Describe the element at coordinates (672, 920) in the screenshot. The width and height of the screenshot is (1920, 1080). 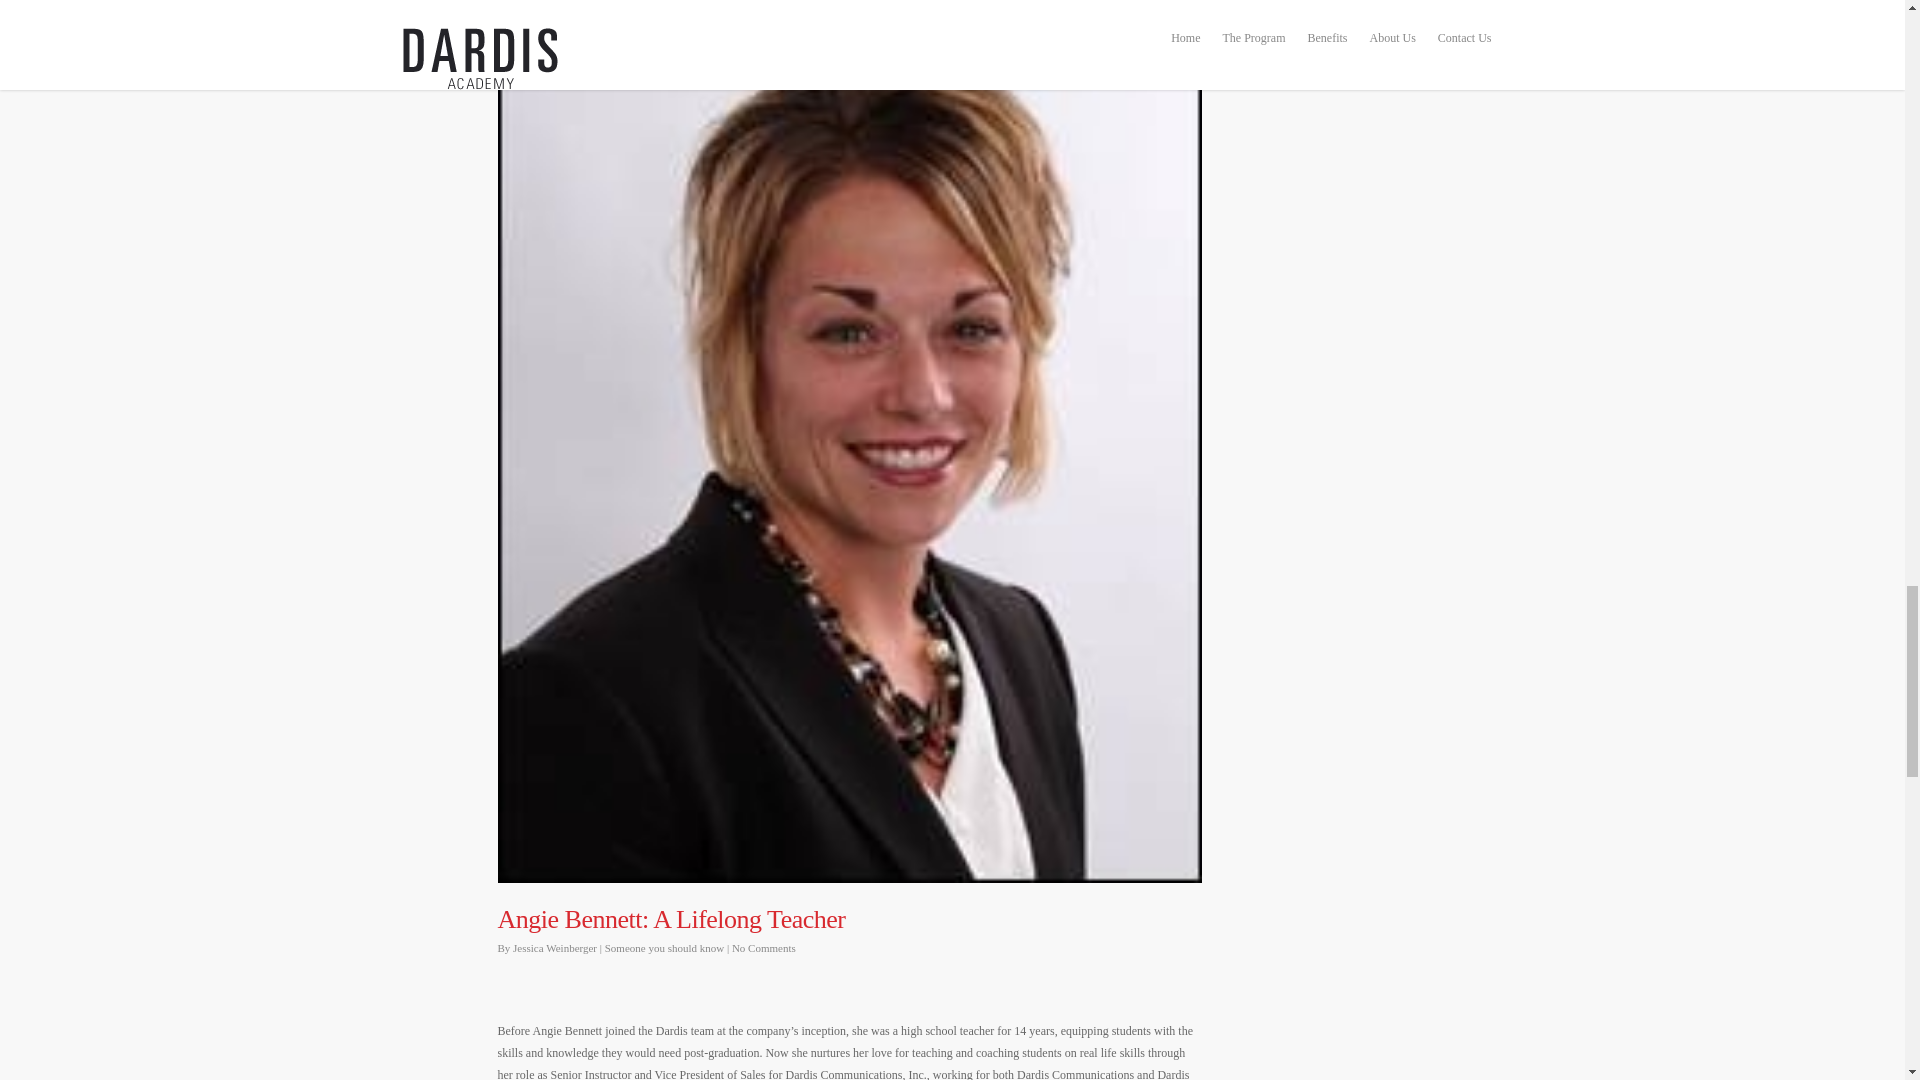
I see `Angie Bennett: A Lifelong Teacher` at that location.